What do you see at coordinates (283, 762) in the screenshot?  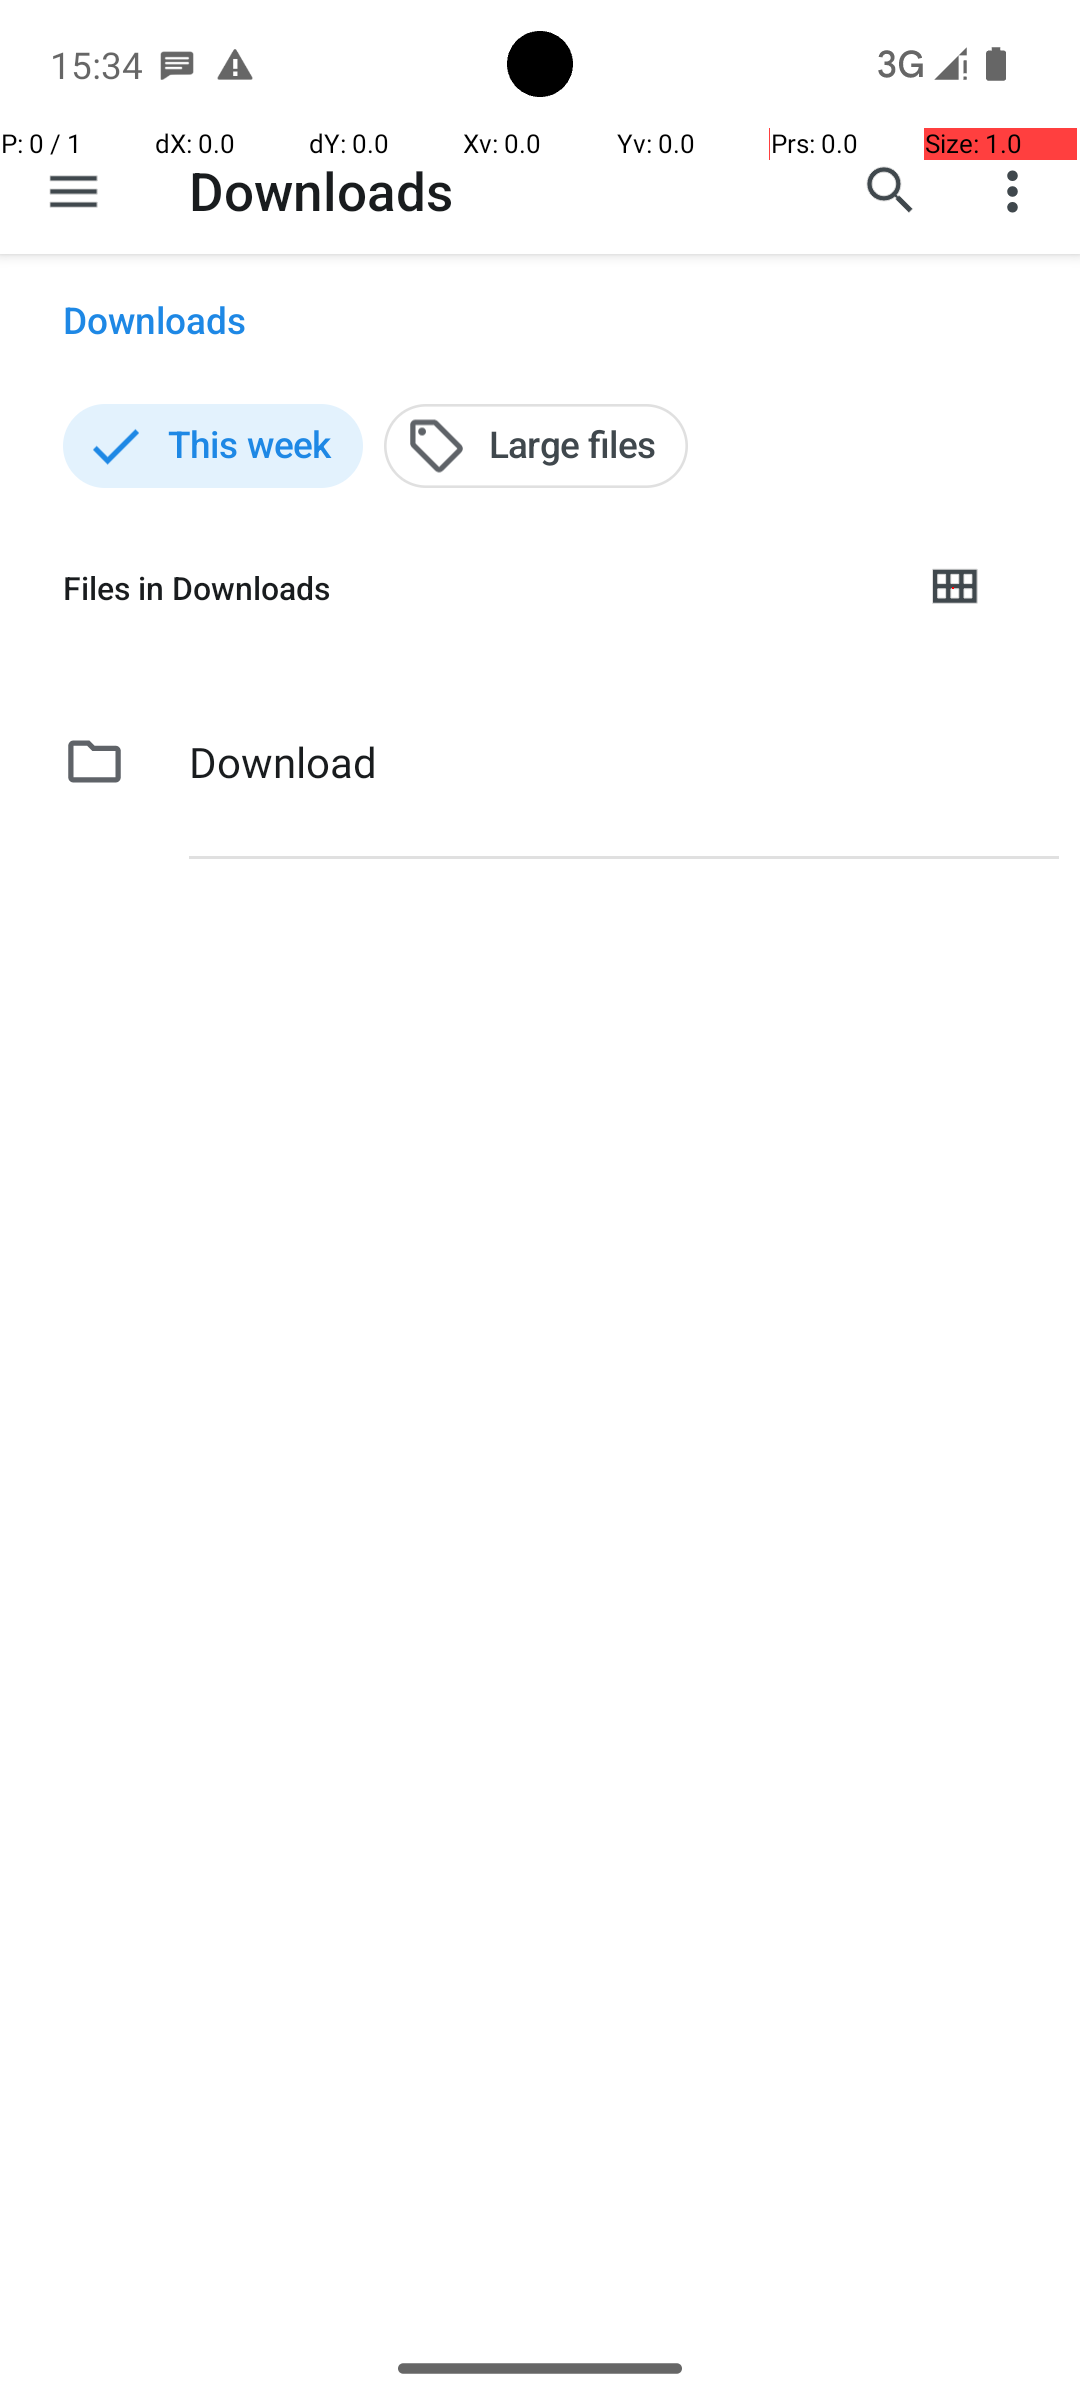 I see `Download` at bounding box center [283, 762].